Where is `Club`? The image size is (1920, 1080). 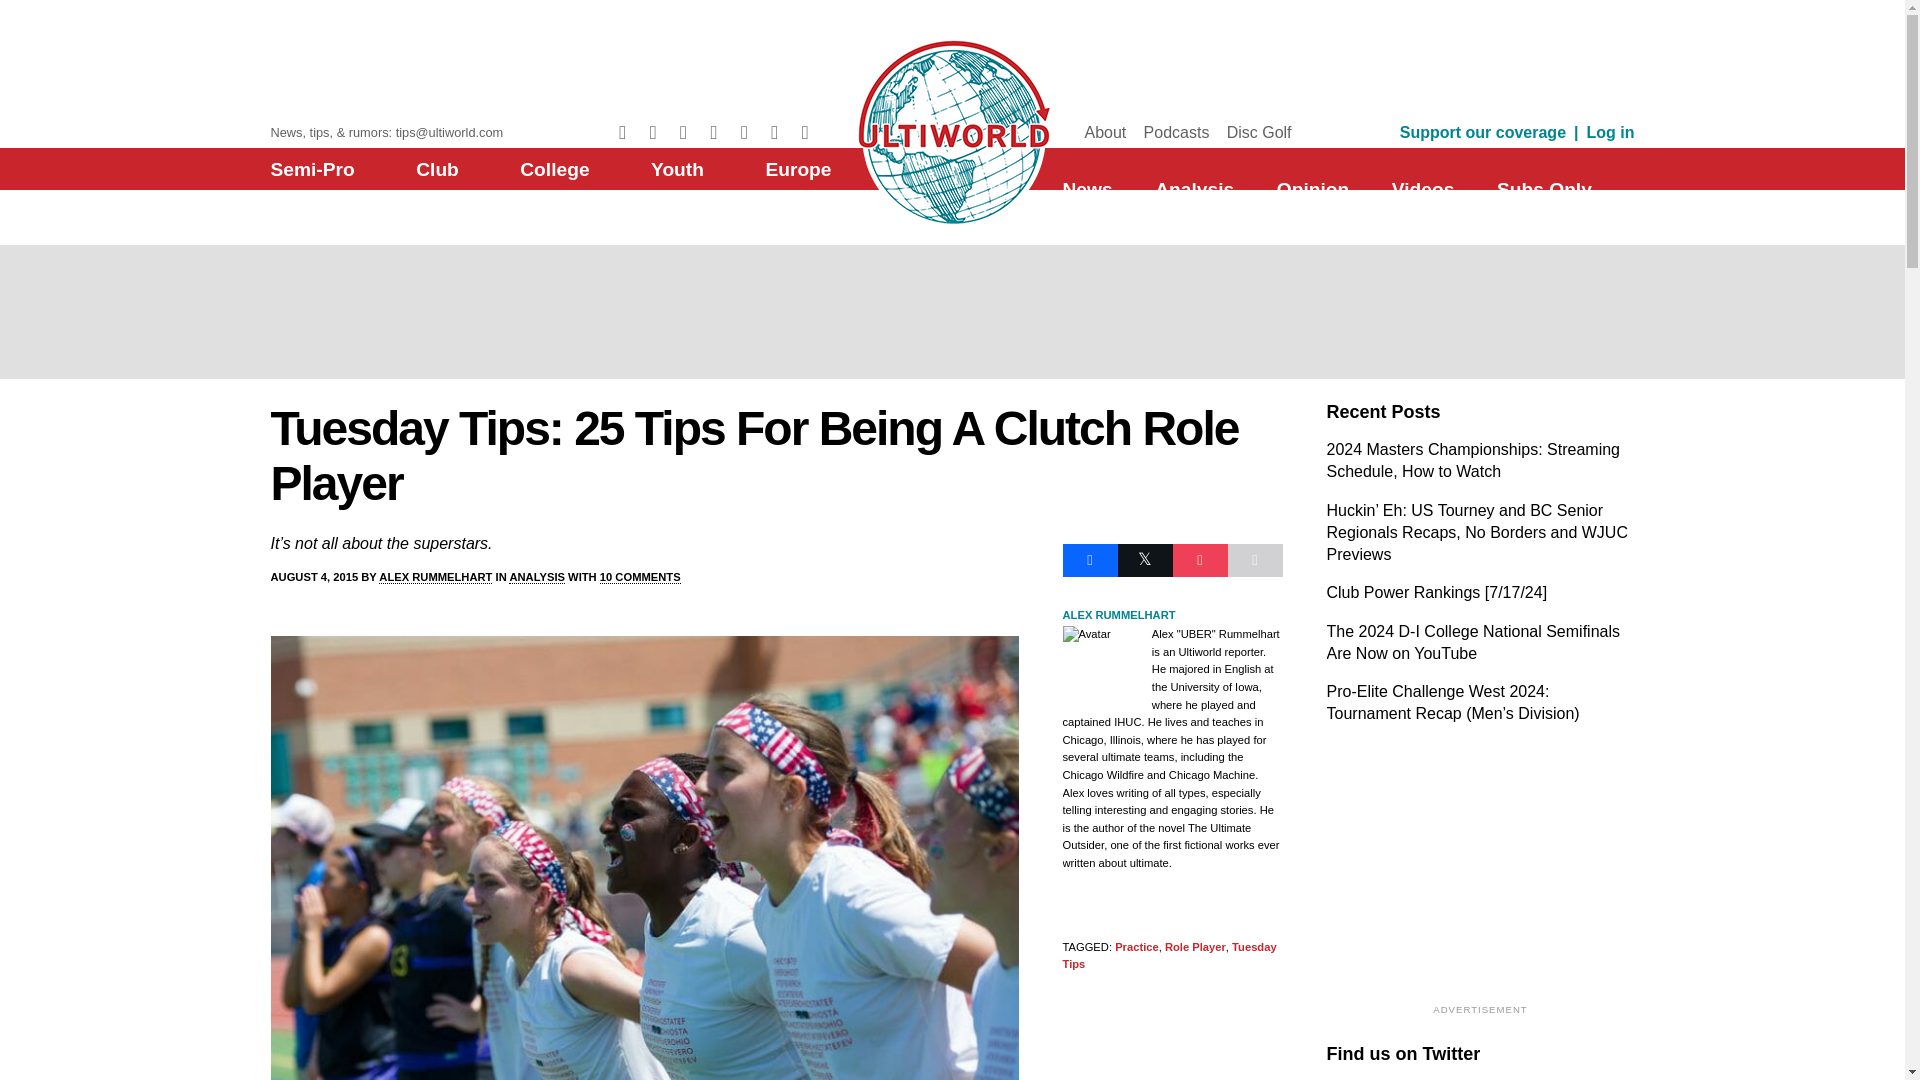 Club is located at coordinates (437, 169).